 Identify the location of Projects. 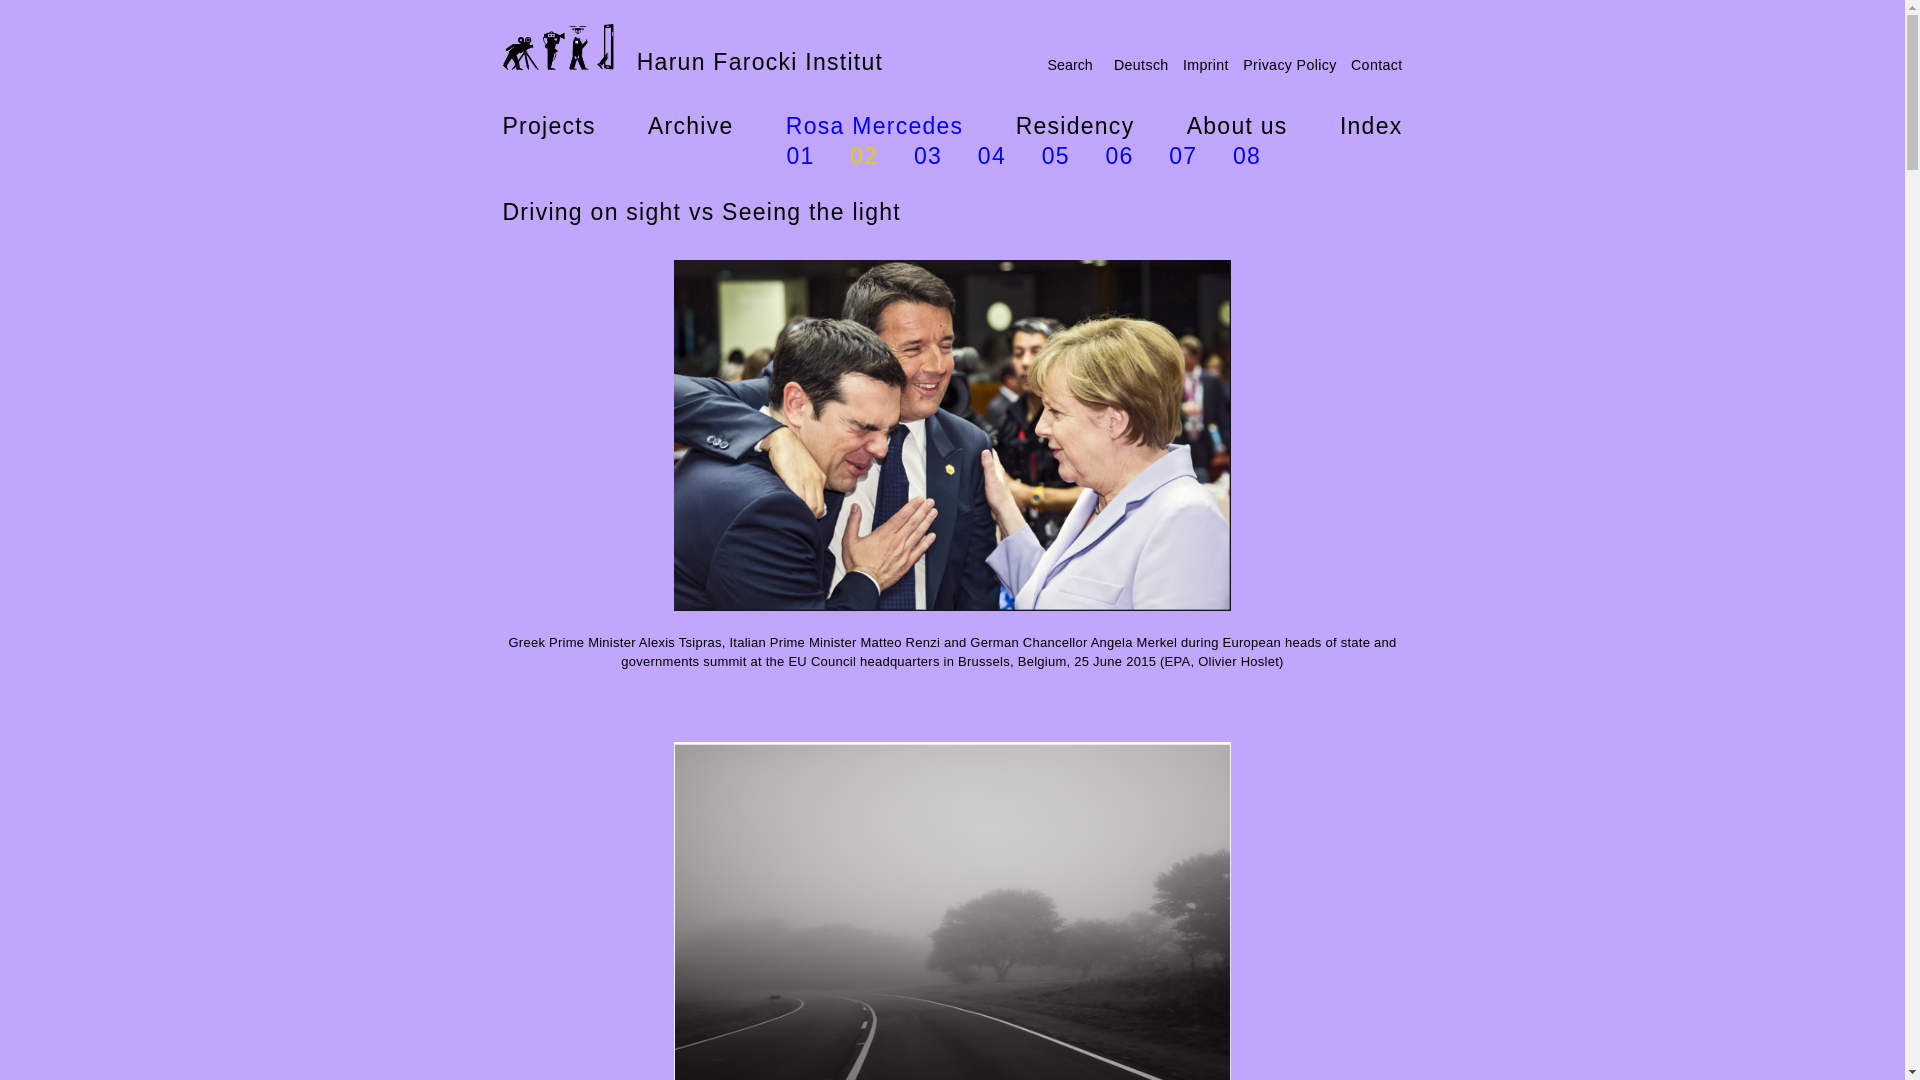
(548, 126).